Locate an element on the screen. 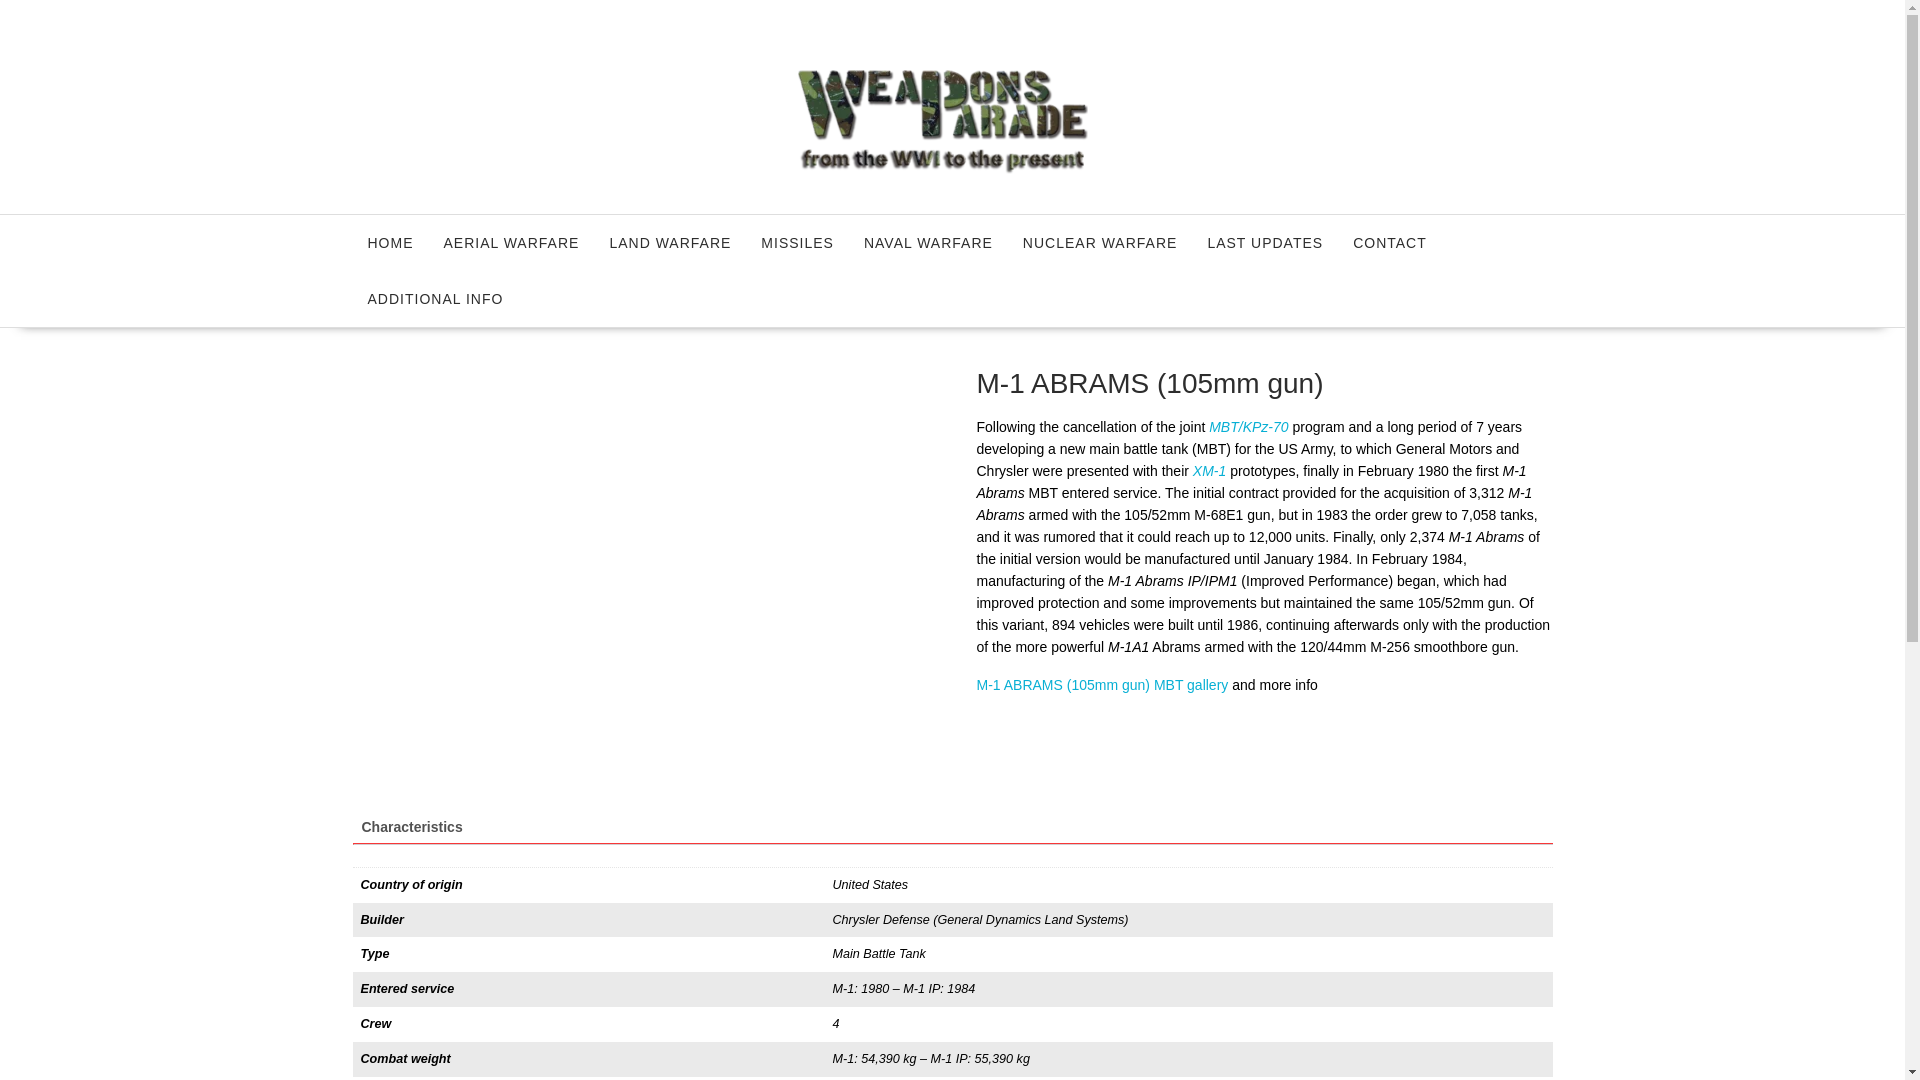 This screenshot has height=1080, width=1920. HOME is located at coordinates (390, 242).